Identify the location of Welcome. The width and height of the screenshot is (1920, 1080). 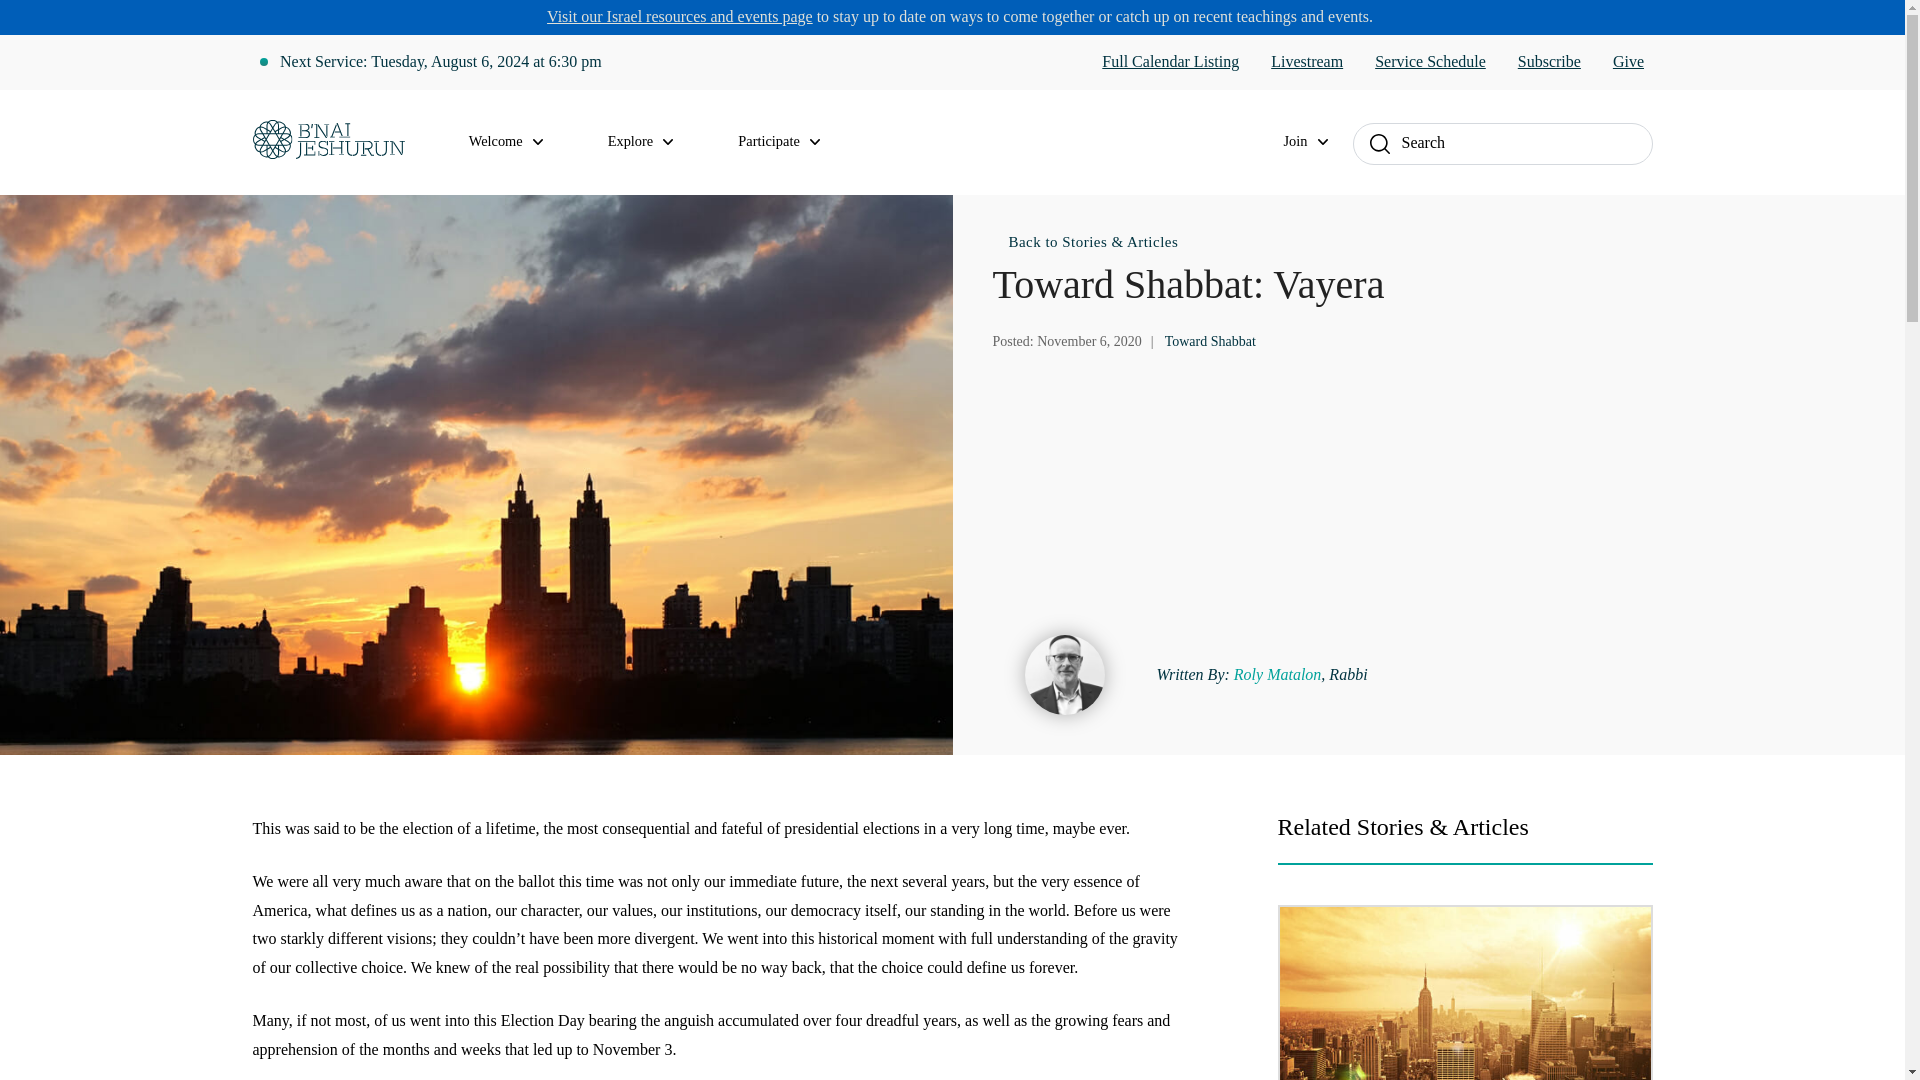
(518, 142).